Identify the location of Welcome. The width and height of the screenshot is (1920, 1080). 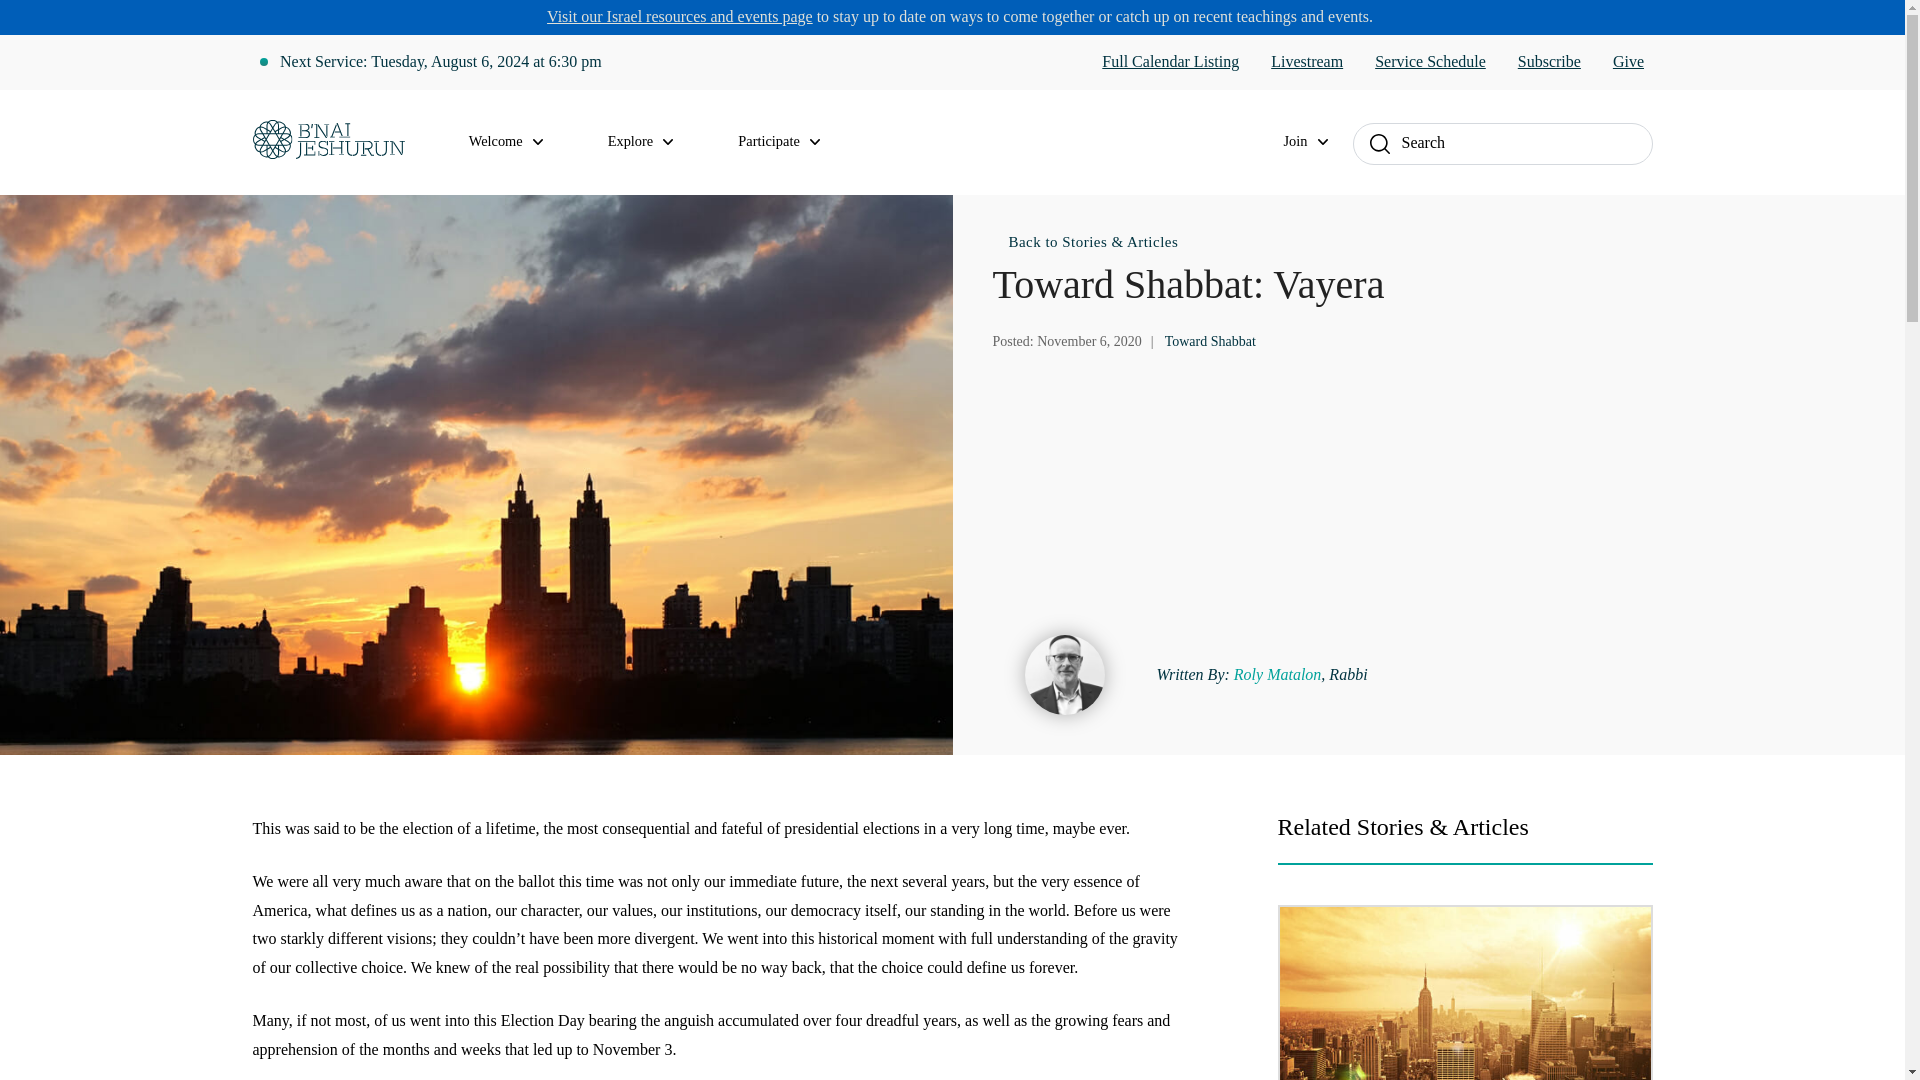
(518, 142).